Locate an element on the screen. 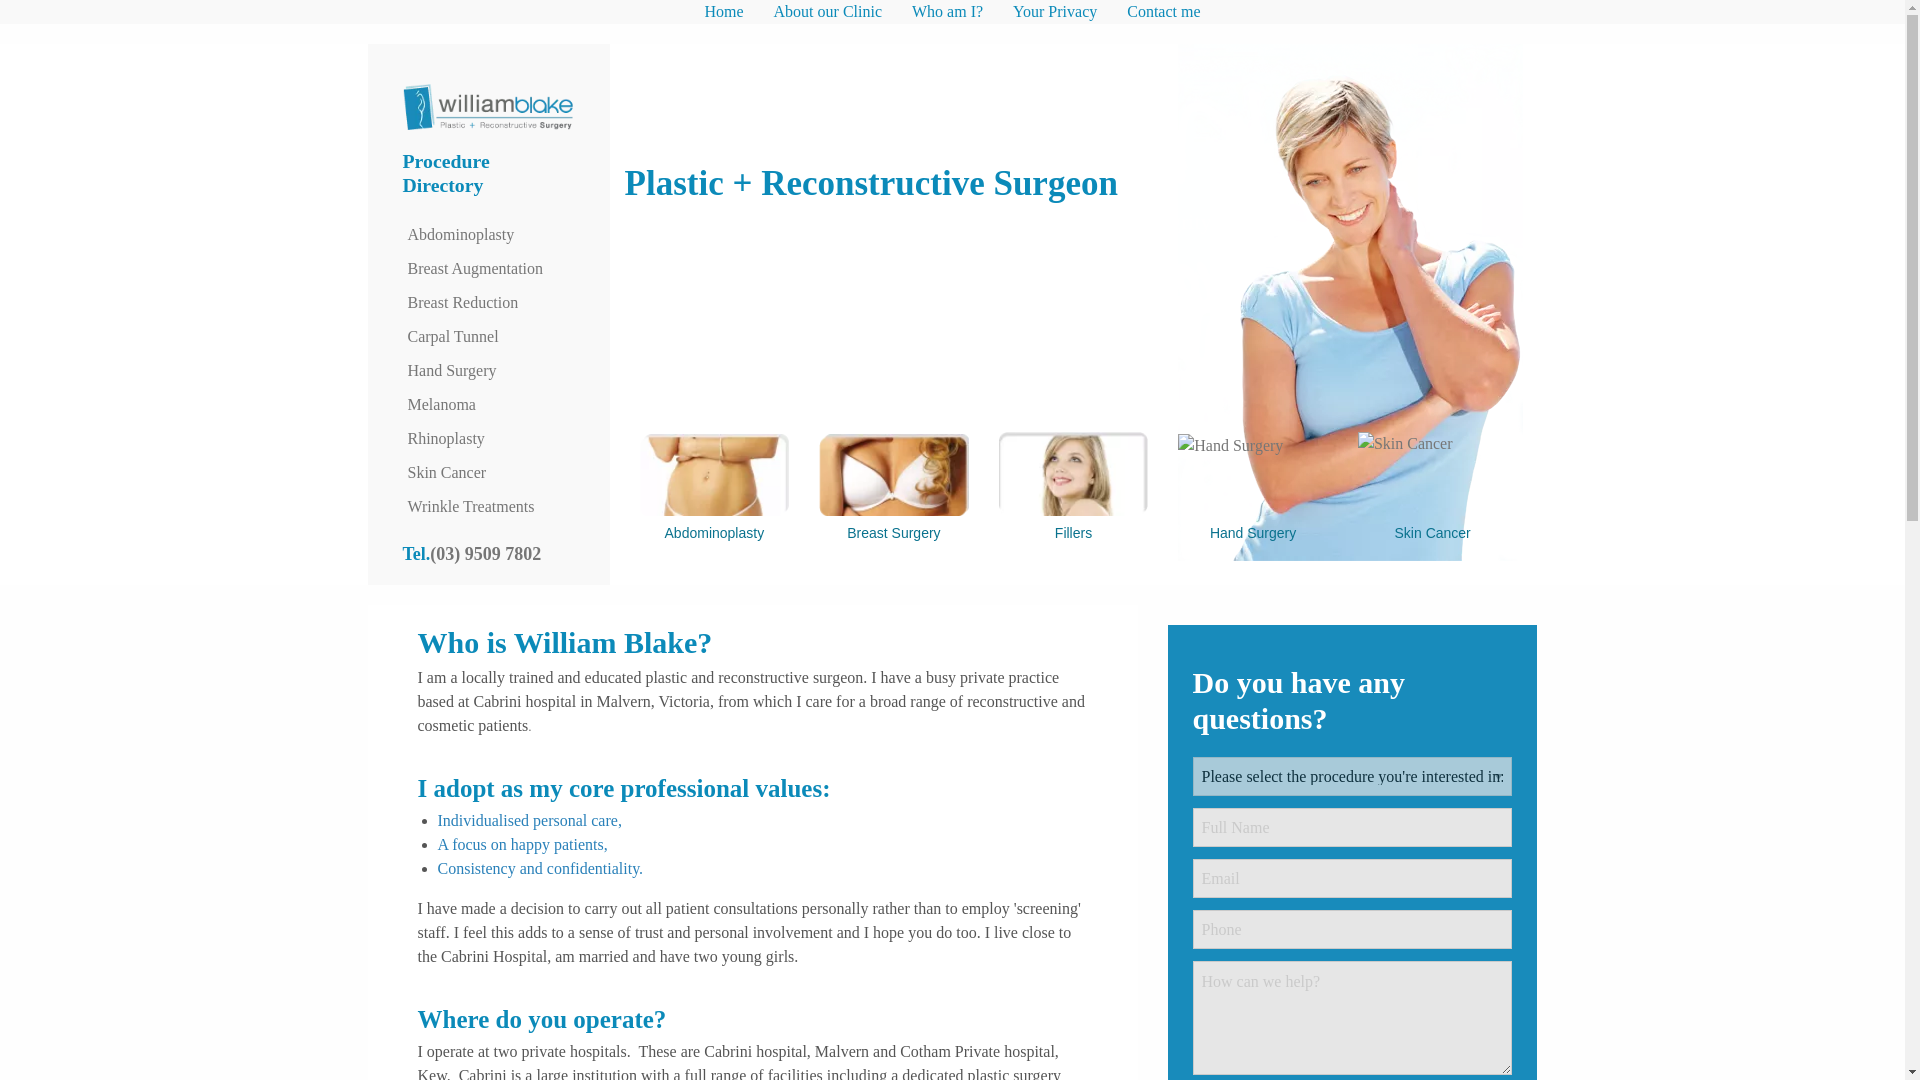 Image resolution: width=1920 pixels, height=1080 pixels. Wrinkle Treatments is located at coordinates (488, 506).